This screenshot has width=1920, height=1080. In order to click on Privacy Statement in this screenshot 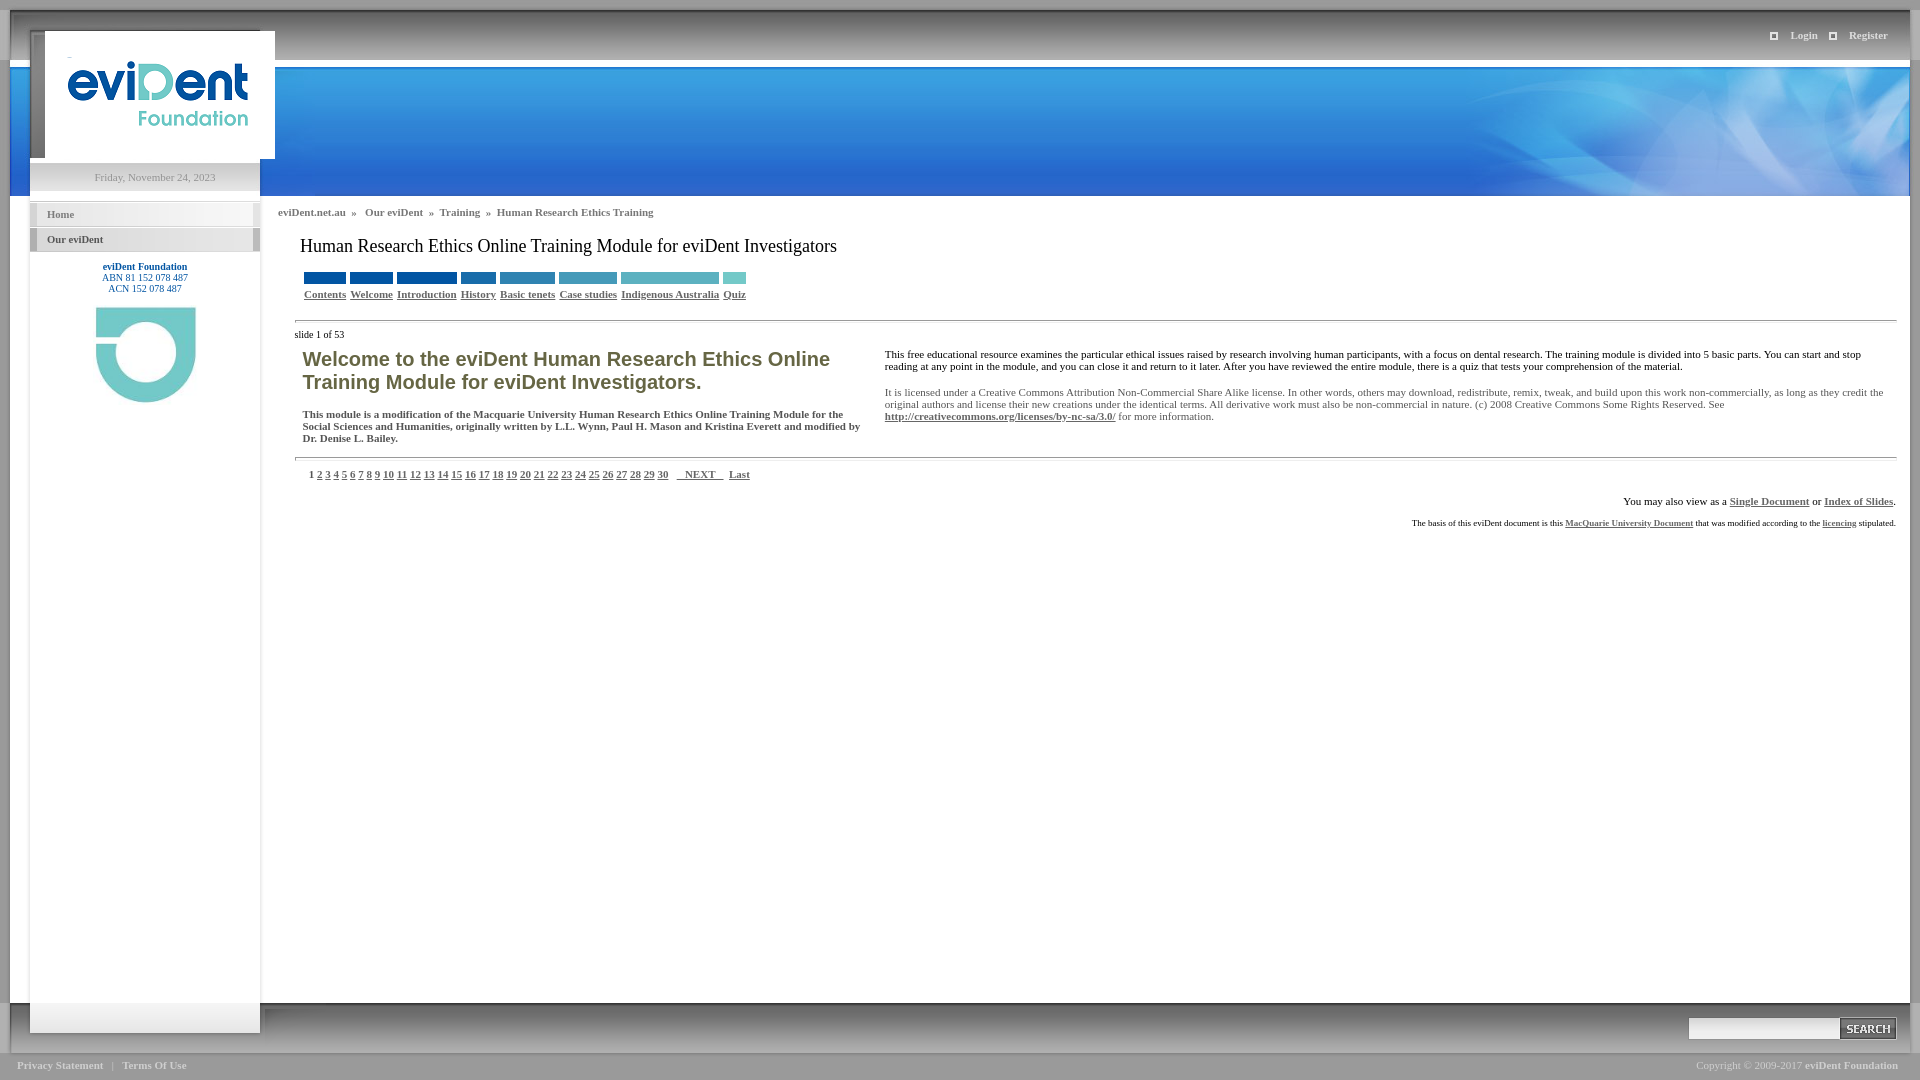, I will do `click(60, 1065)`.